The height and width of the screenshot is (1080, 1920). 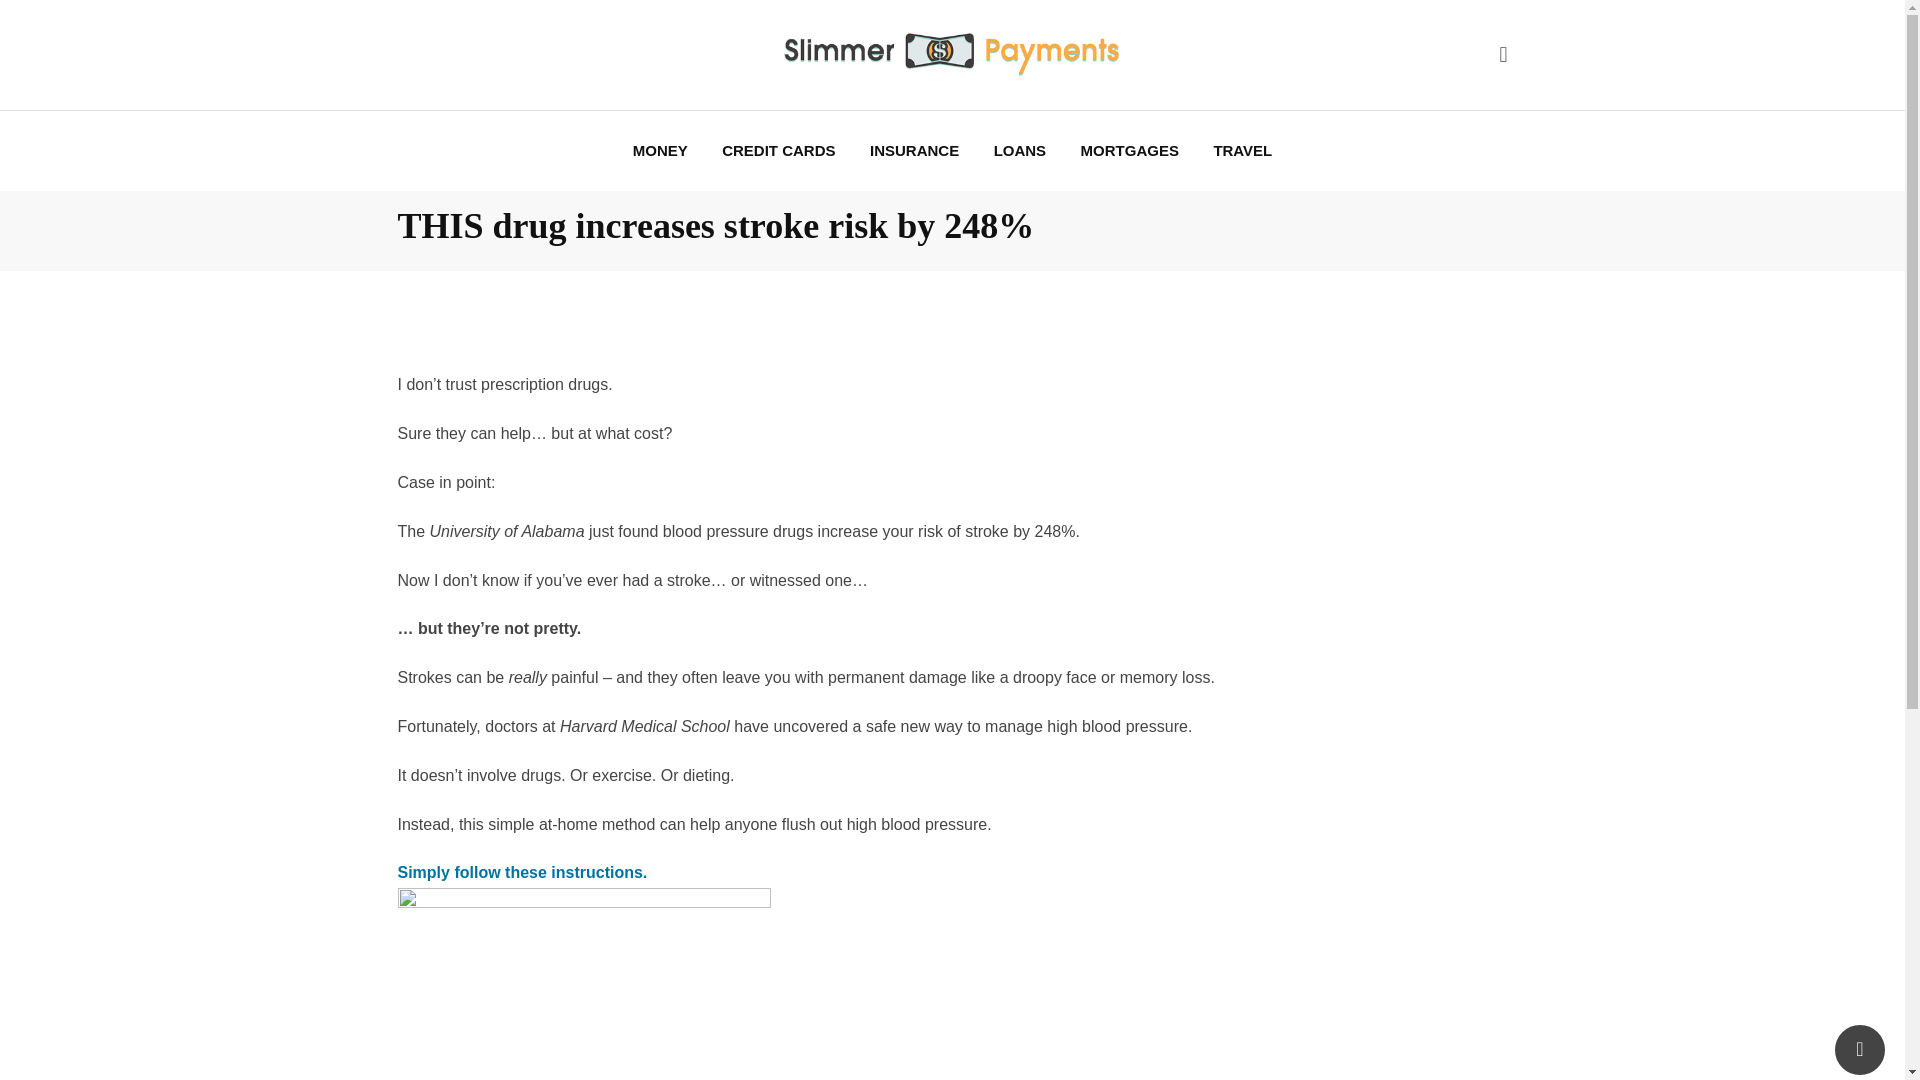 I want to click on MONEY, so click(x=660, y=151).